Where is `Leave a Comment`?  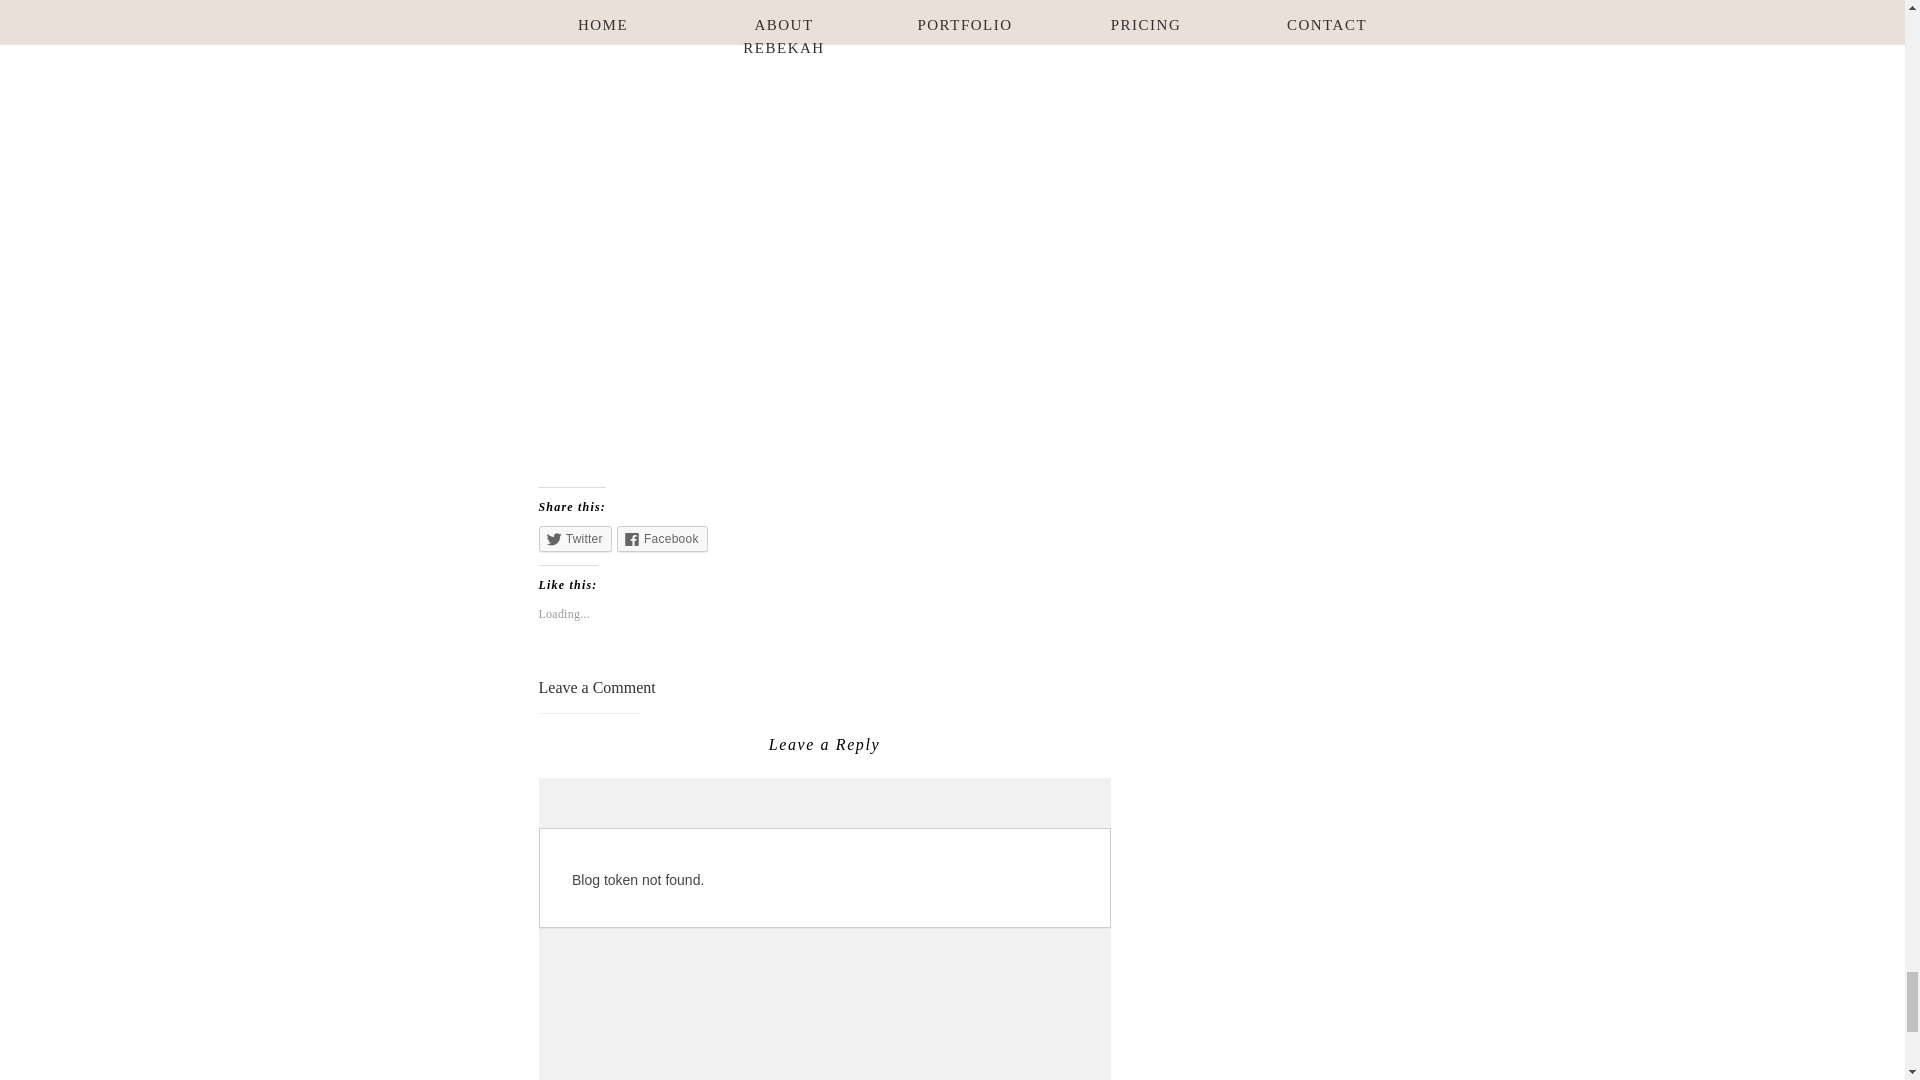 Leave a Comment is located at coordinates (596, 687).